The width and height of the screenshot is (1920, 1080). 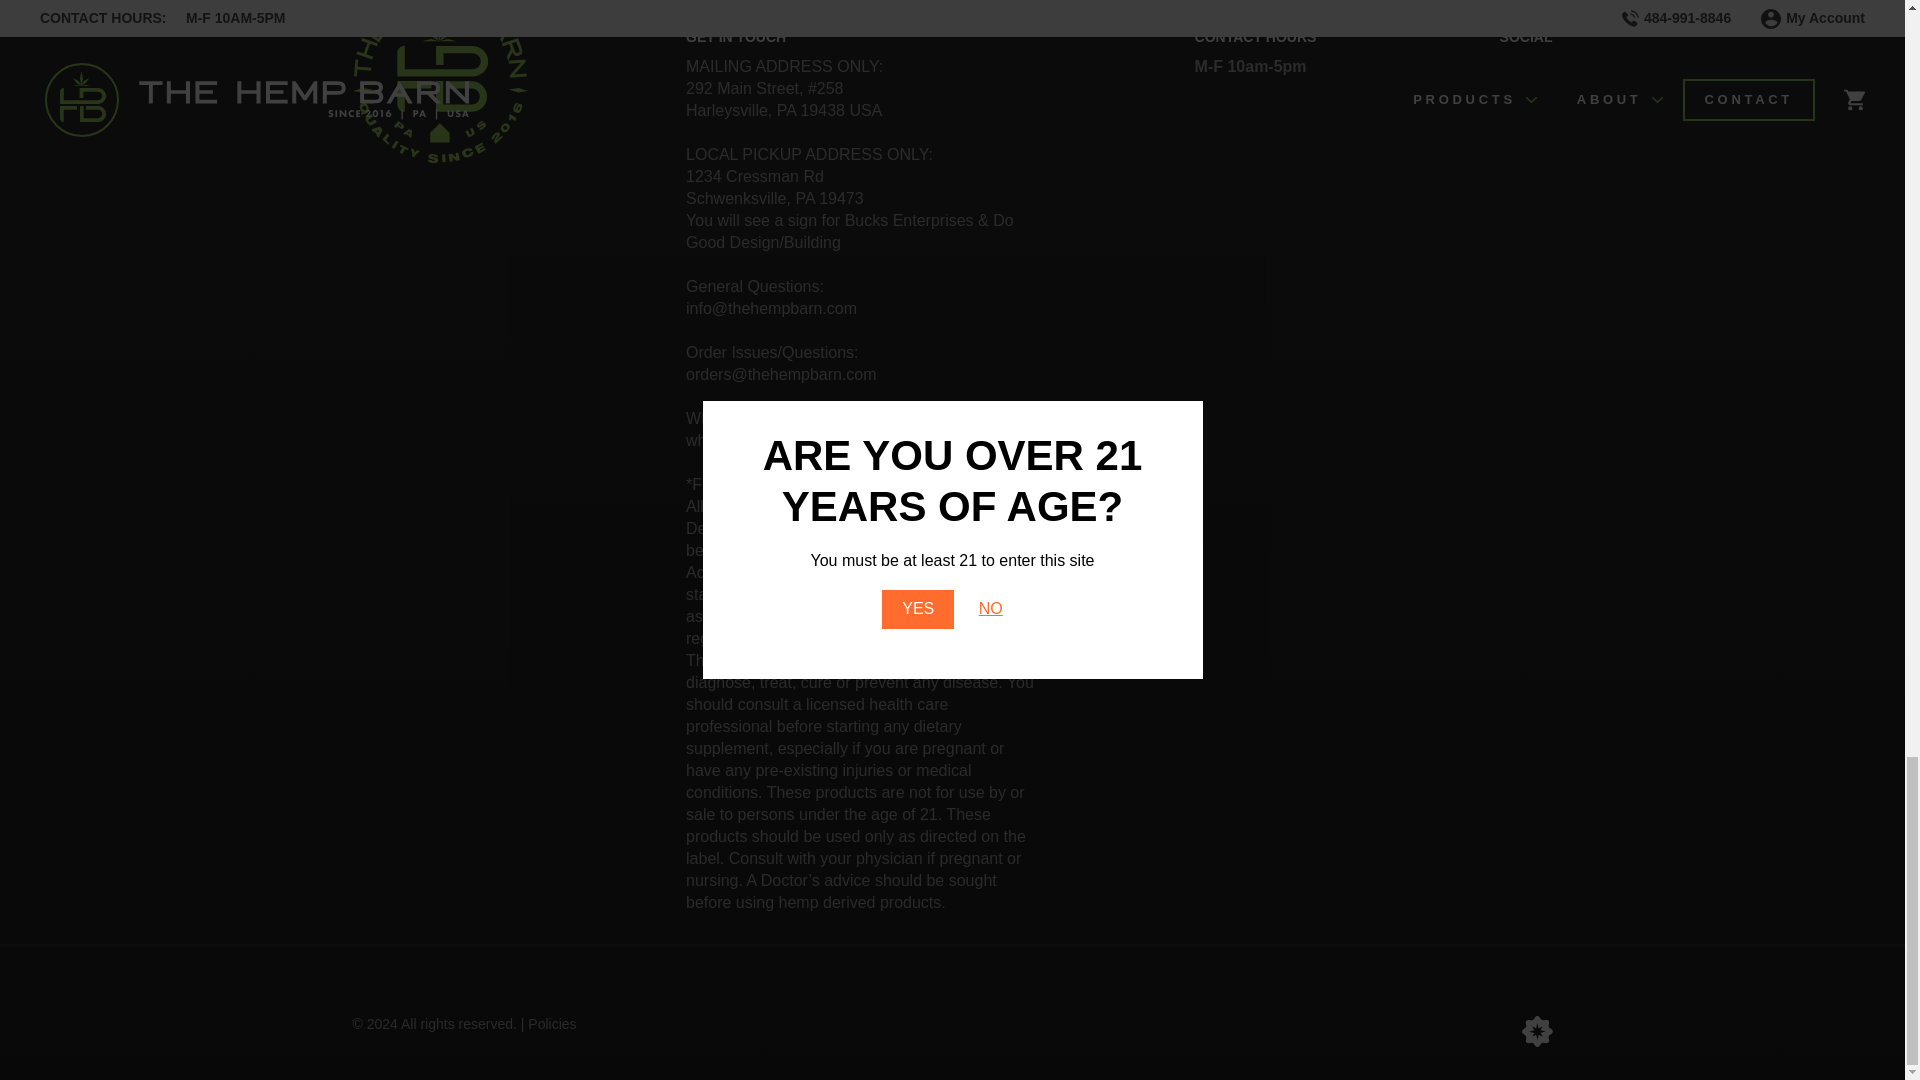 What do you see at coordinates (552, 1024) in the screenshot?
I see `Policies` at bounding box center [552, 1024].